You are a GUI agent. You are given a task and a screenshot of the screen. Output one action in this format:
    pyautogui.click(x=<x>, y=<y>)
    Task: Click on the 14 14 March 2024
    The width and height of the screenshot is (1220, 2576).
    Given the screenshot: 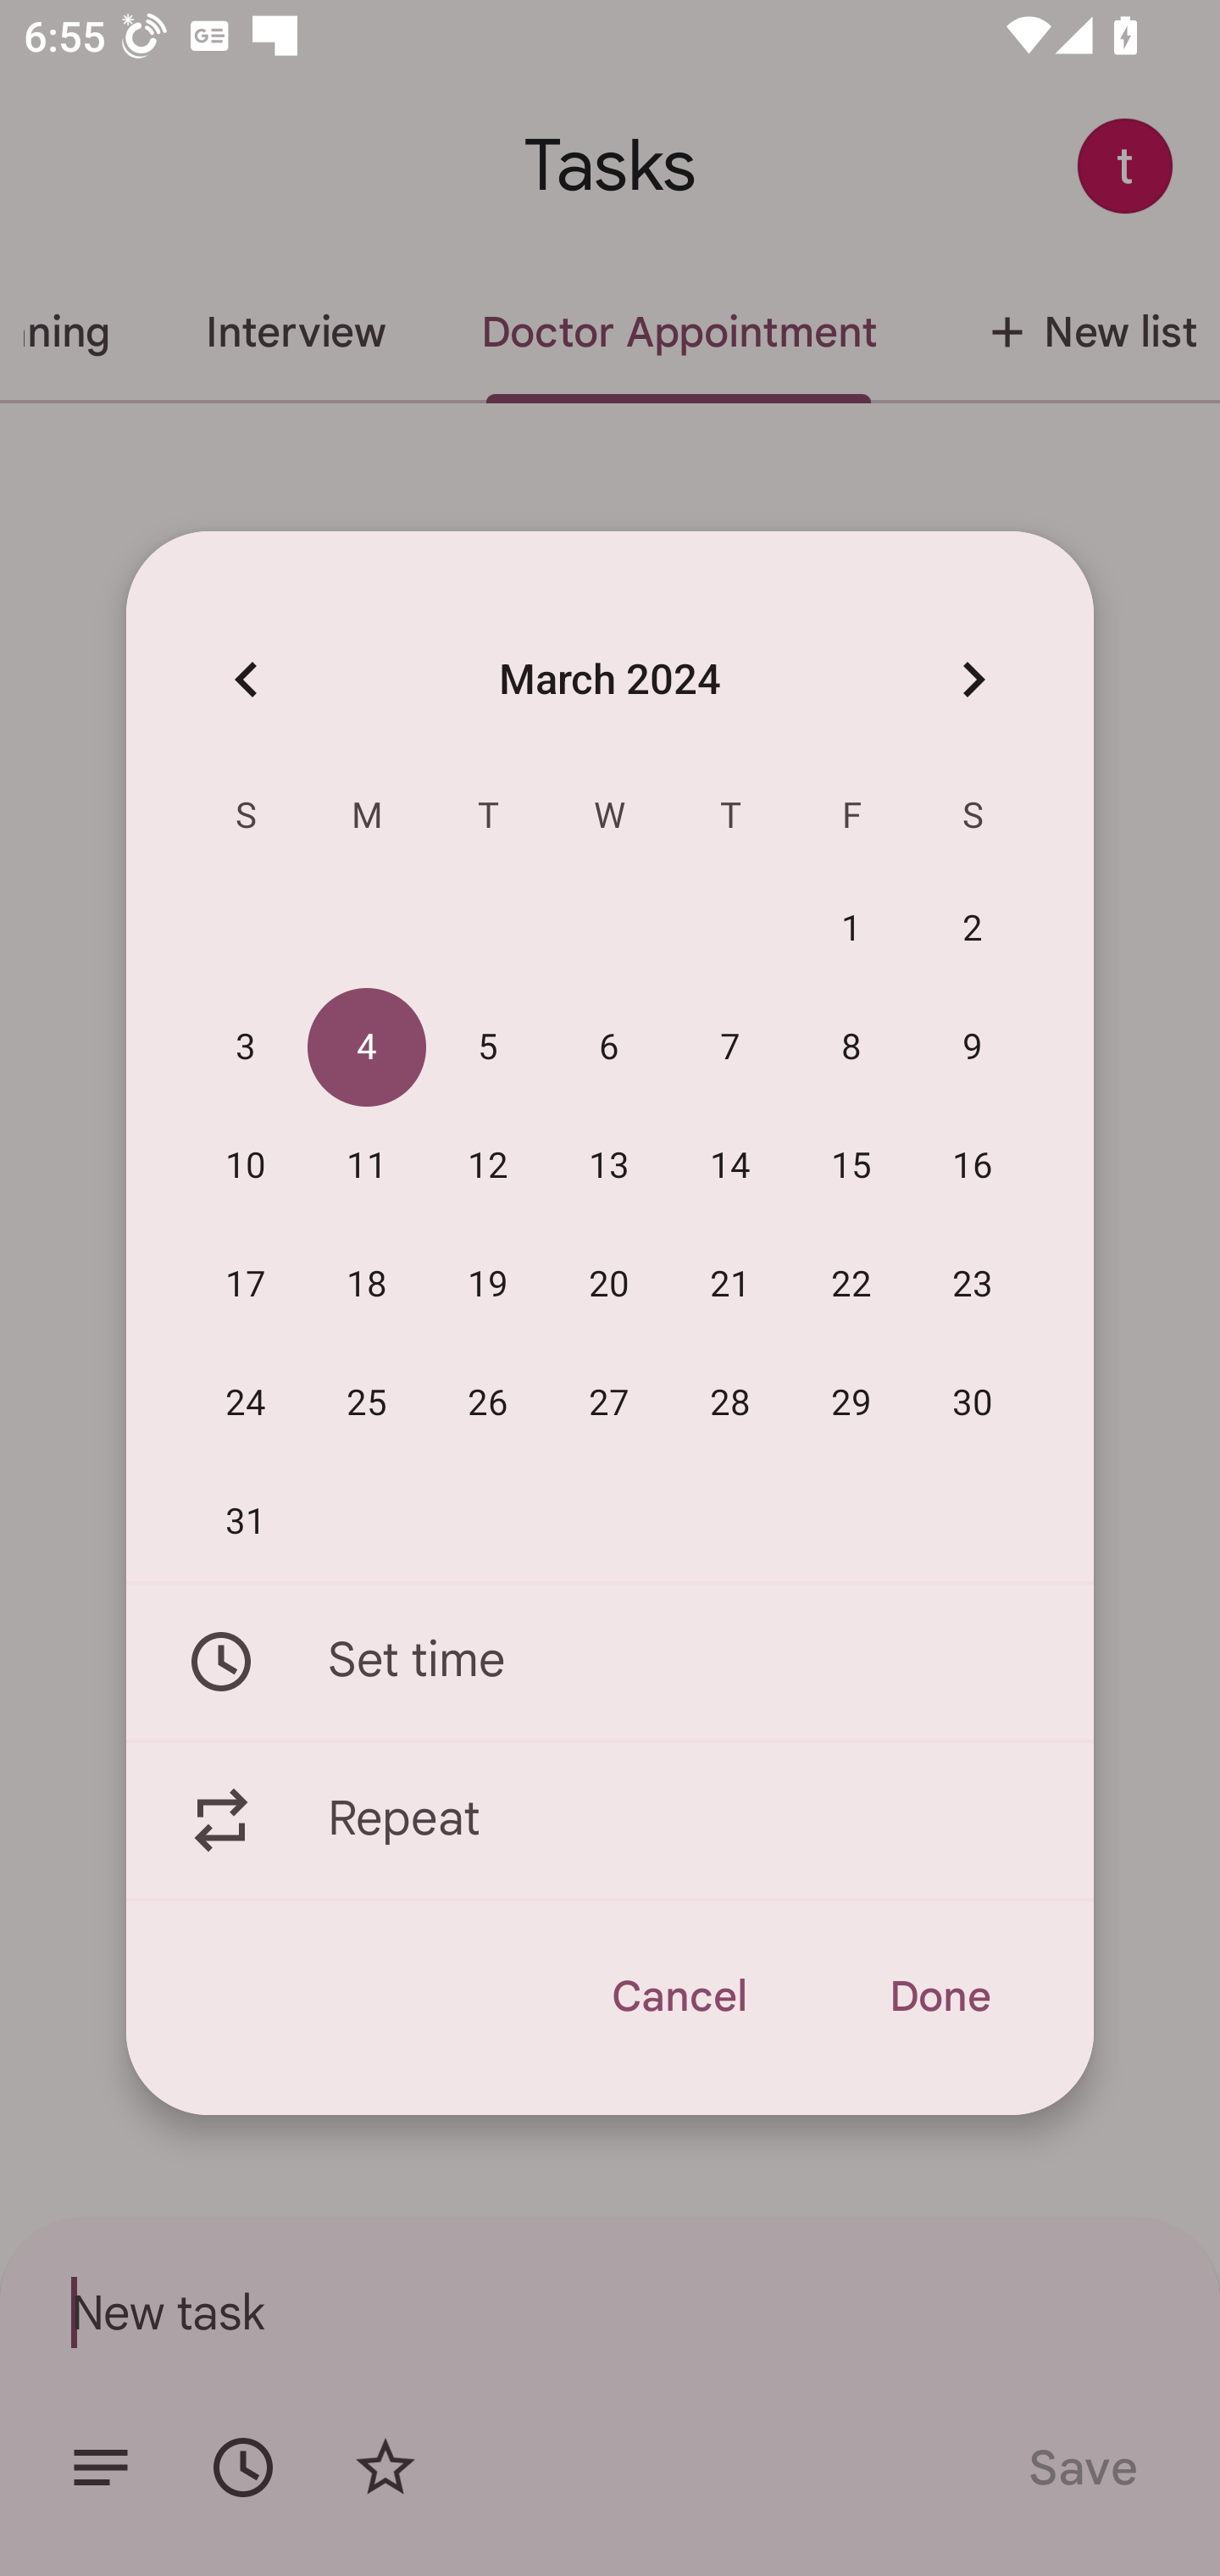 What is the action you would take?
    pyautogui.click(x=730, y=1167)
    